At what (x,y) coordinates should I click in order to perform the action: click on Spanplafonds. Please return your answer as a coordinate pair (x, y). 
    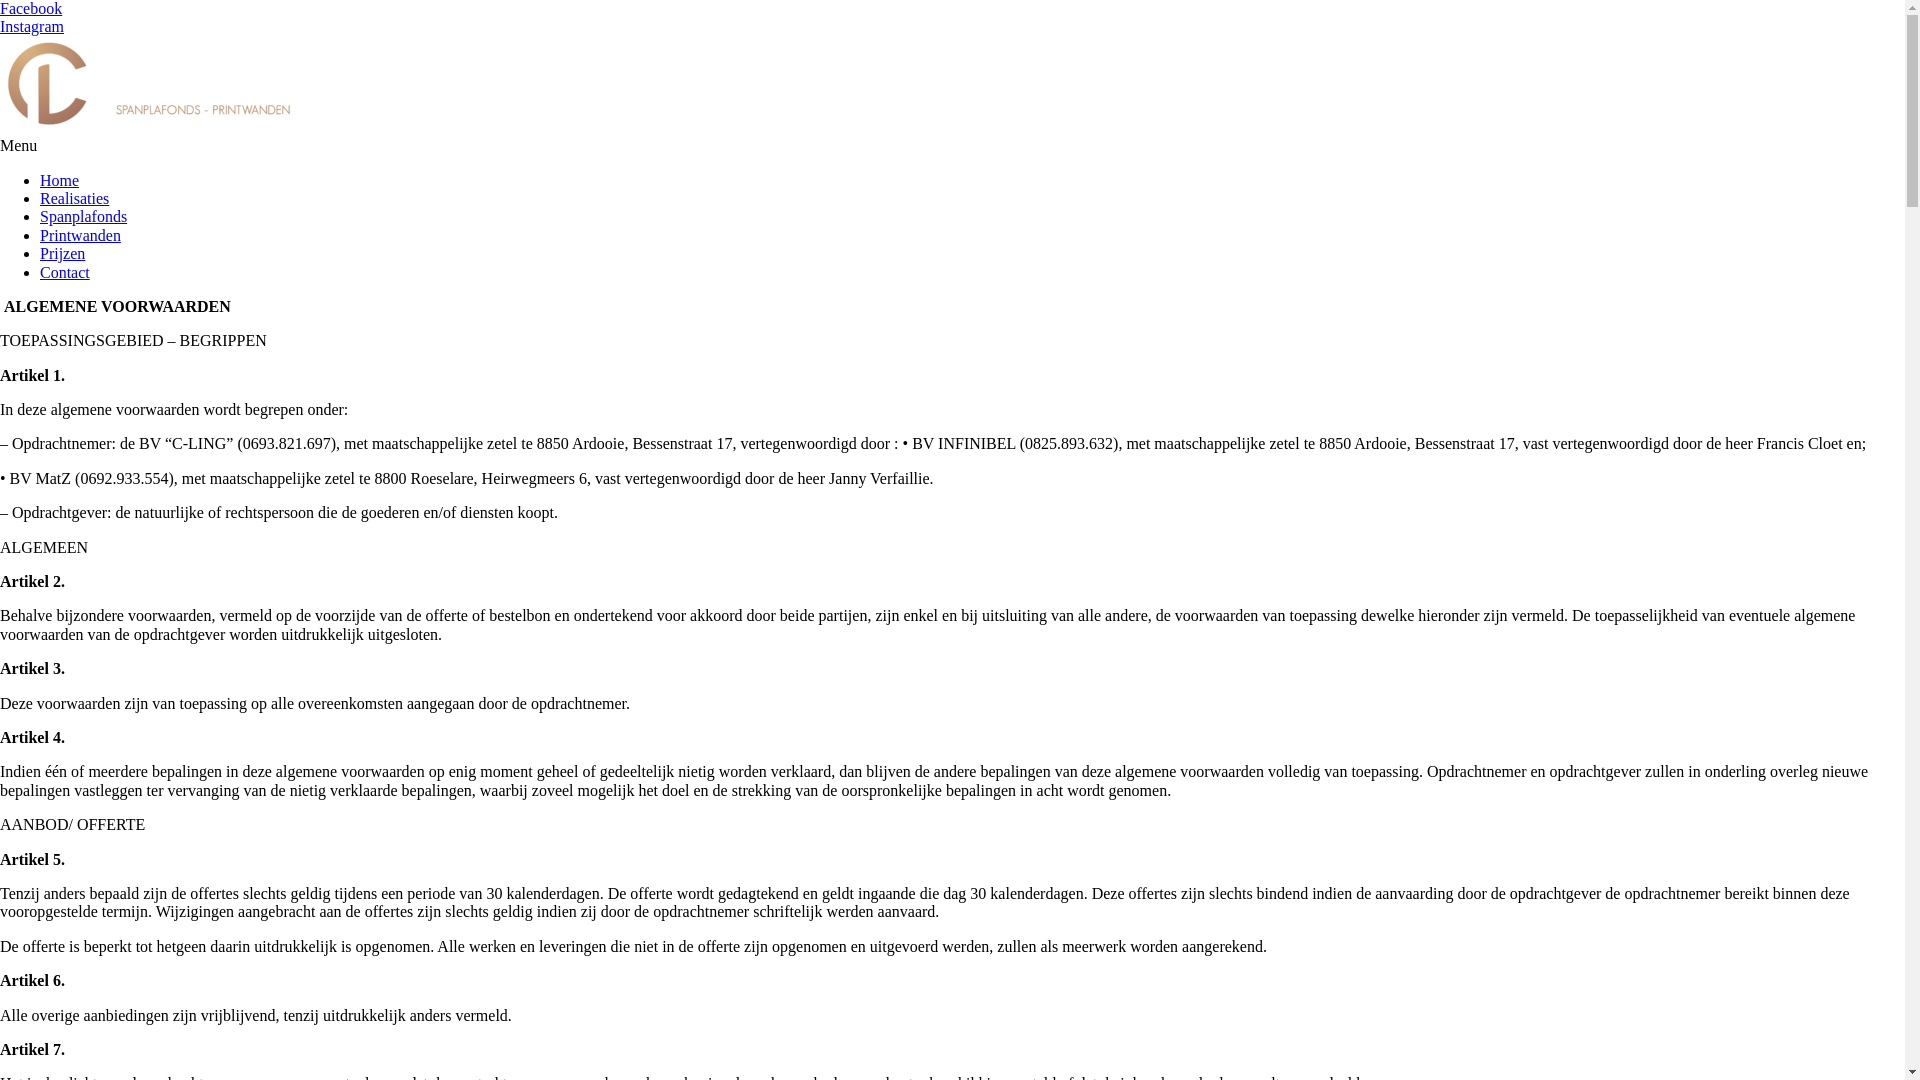
    Looking at the image, I should click on (84, 216).